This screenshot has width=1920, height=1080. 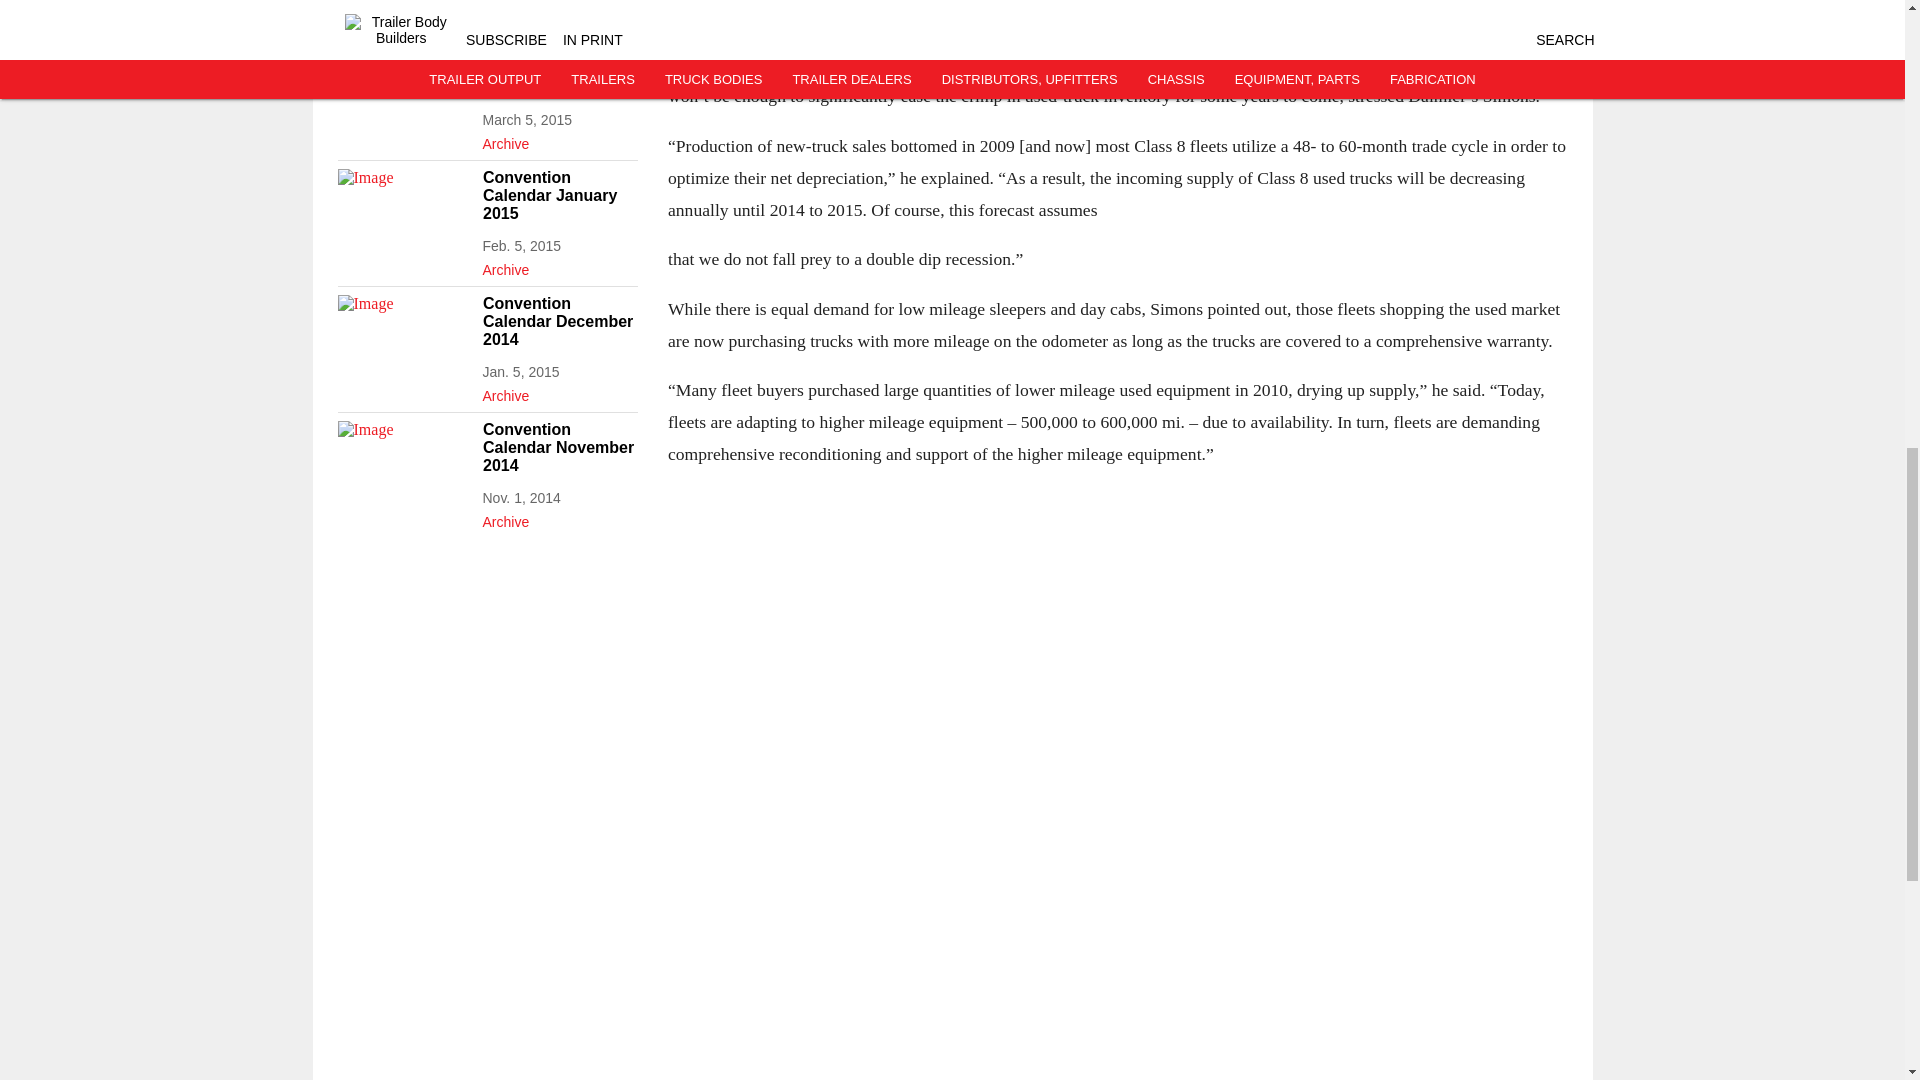 What do you see at coordinates (404, 458) in the screenshot?
I see `Image` at bounding box center [404, 458].